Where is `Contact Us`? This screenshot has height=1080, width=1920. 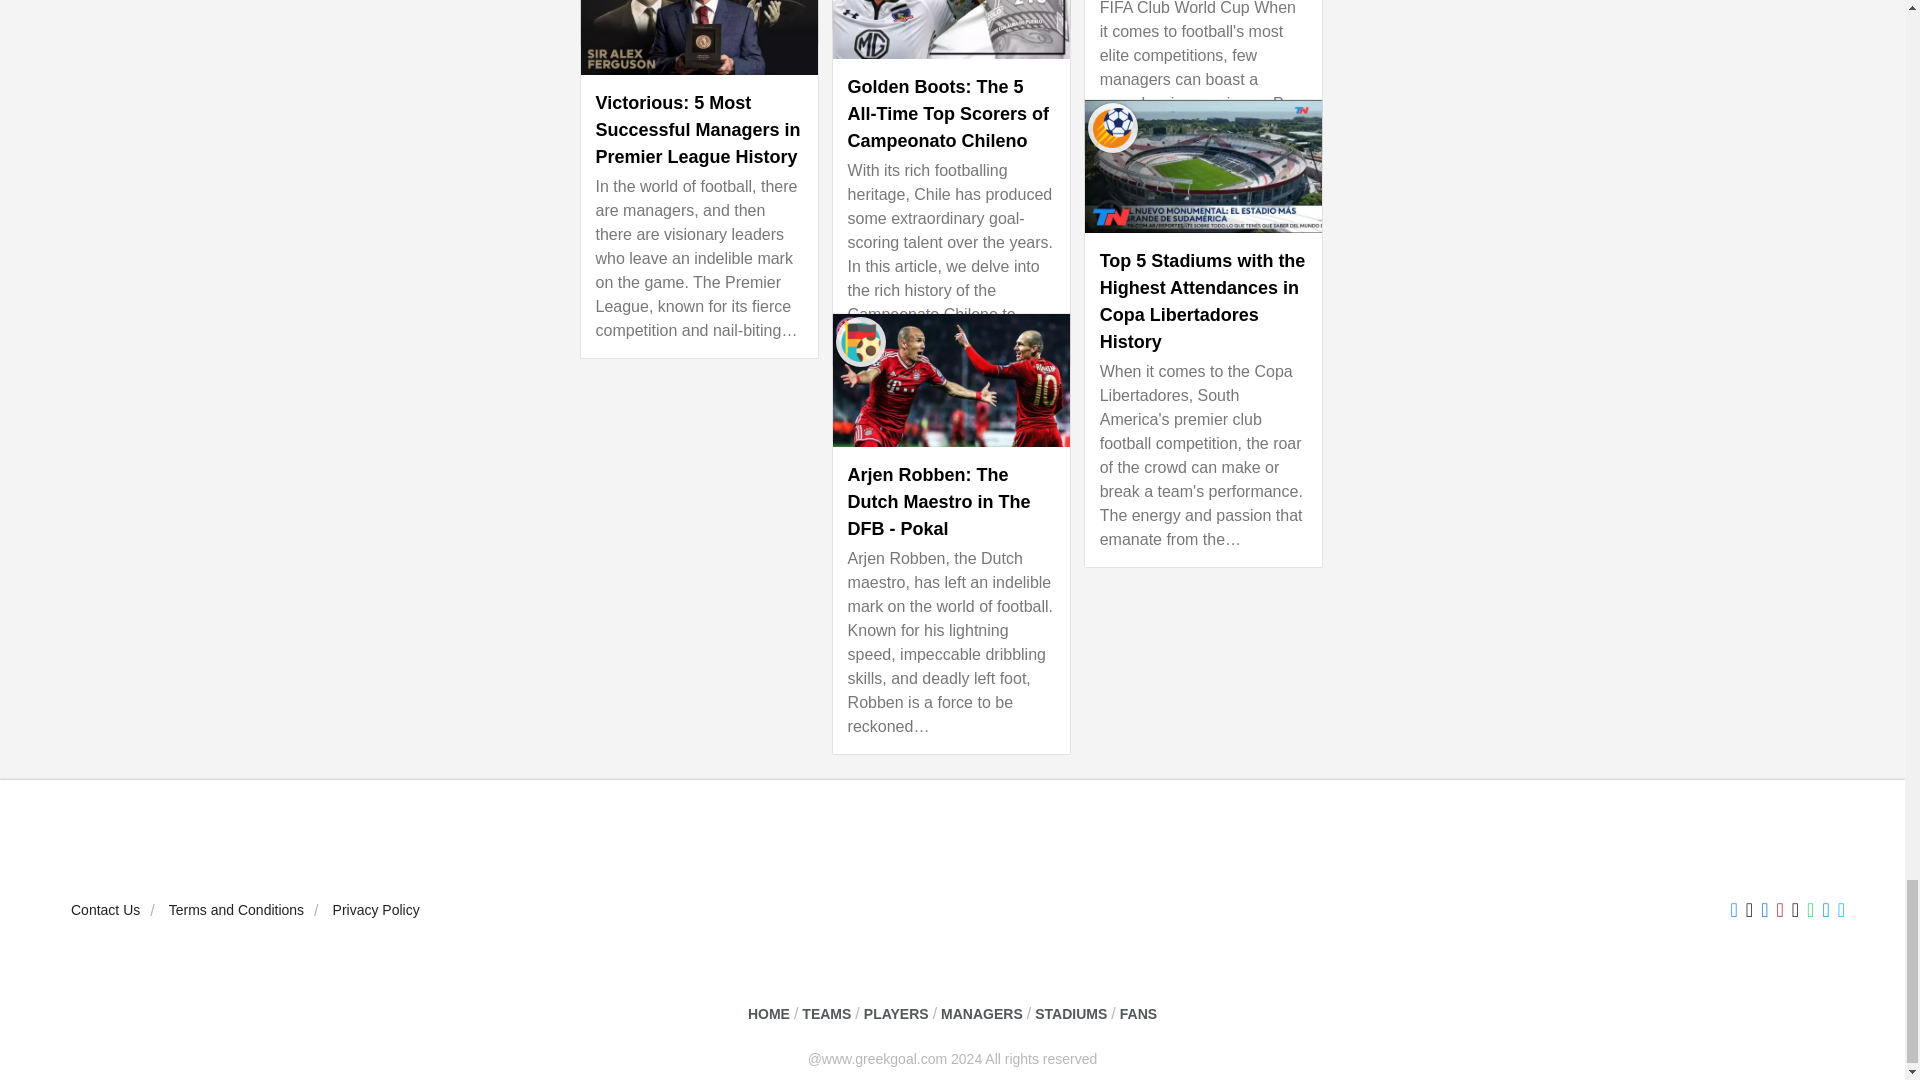
Contact Us is located at coordinates (105, 910).